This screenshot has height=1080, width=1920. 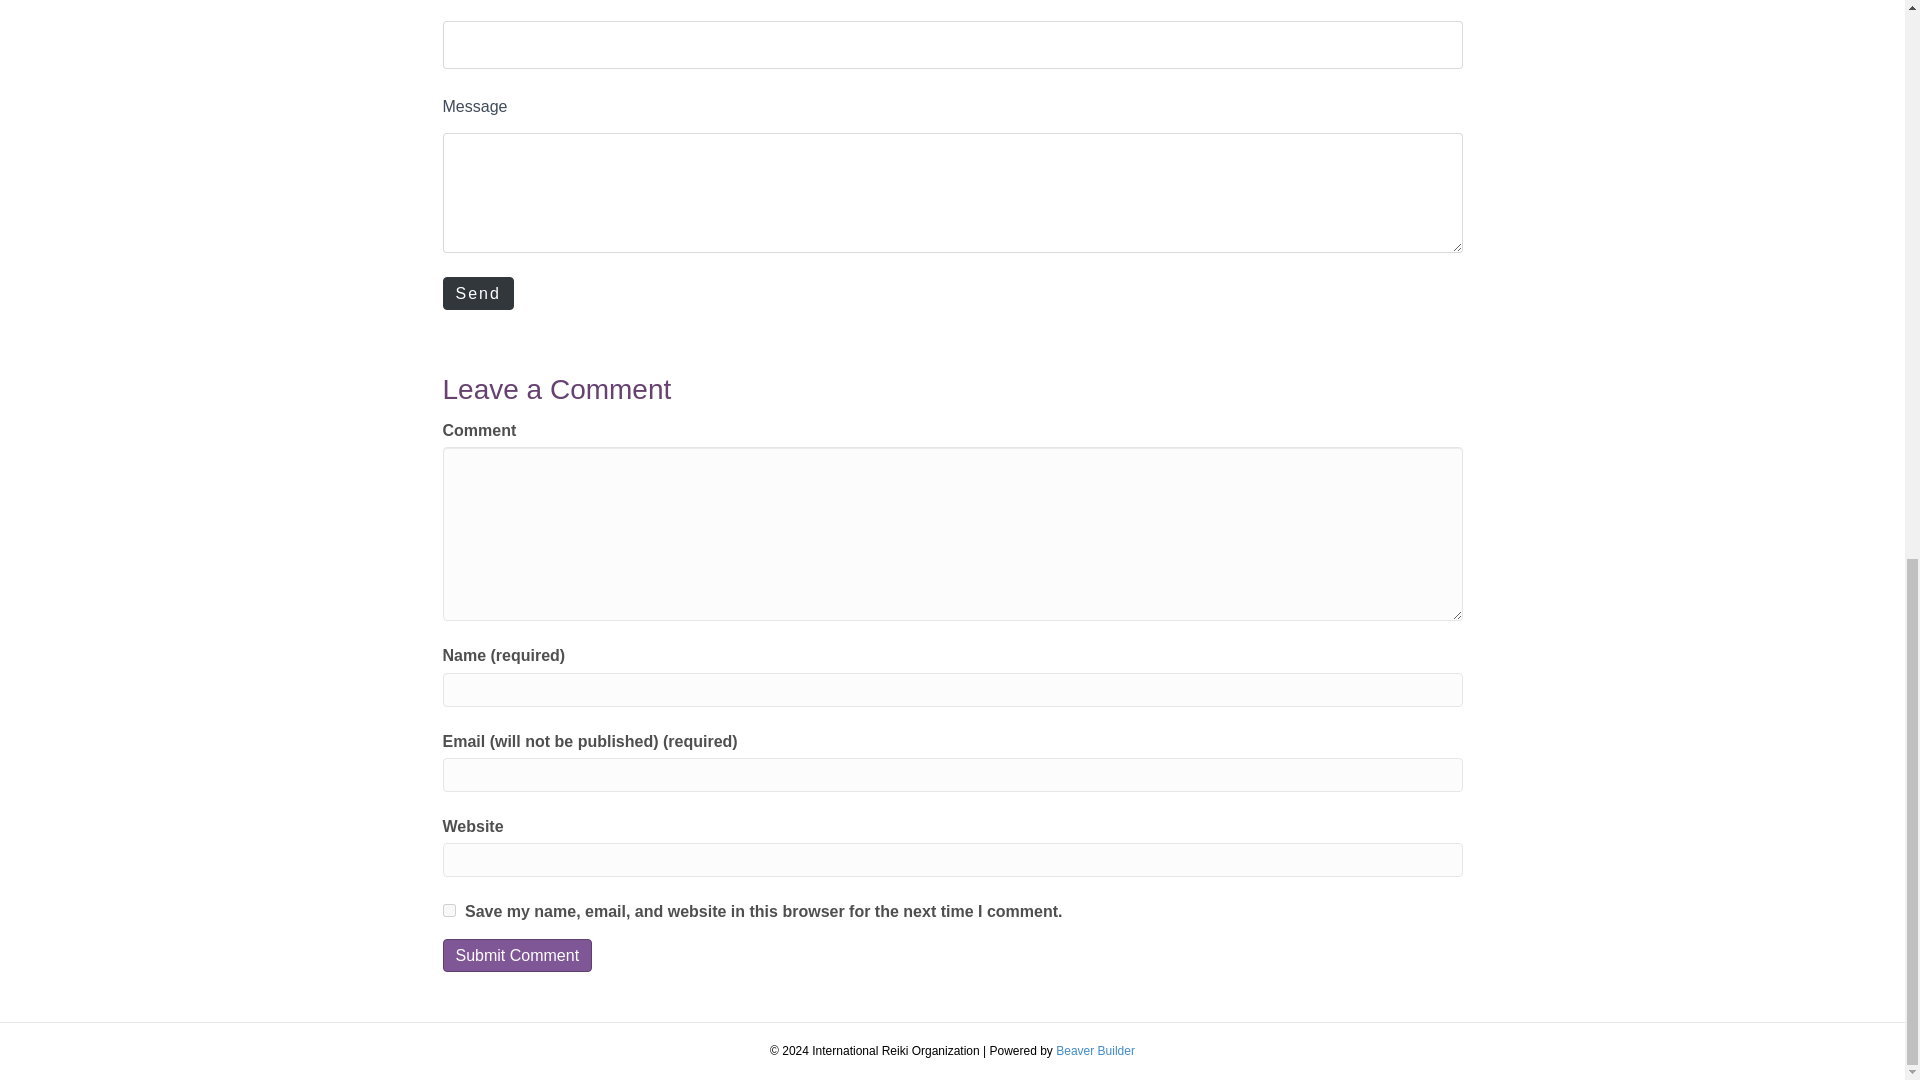 What do you see at coordinates (476, 292) in the screenshot?
I see `Send` at bounding box center [476, 292].